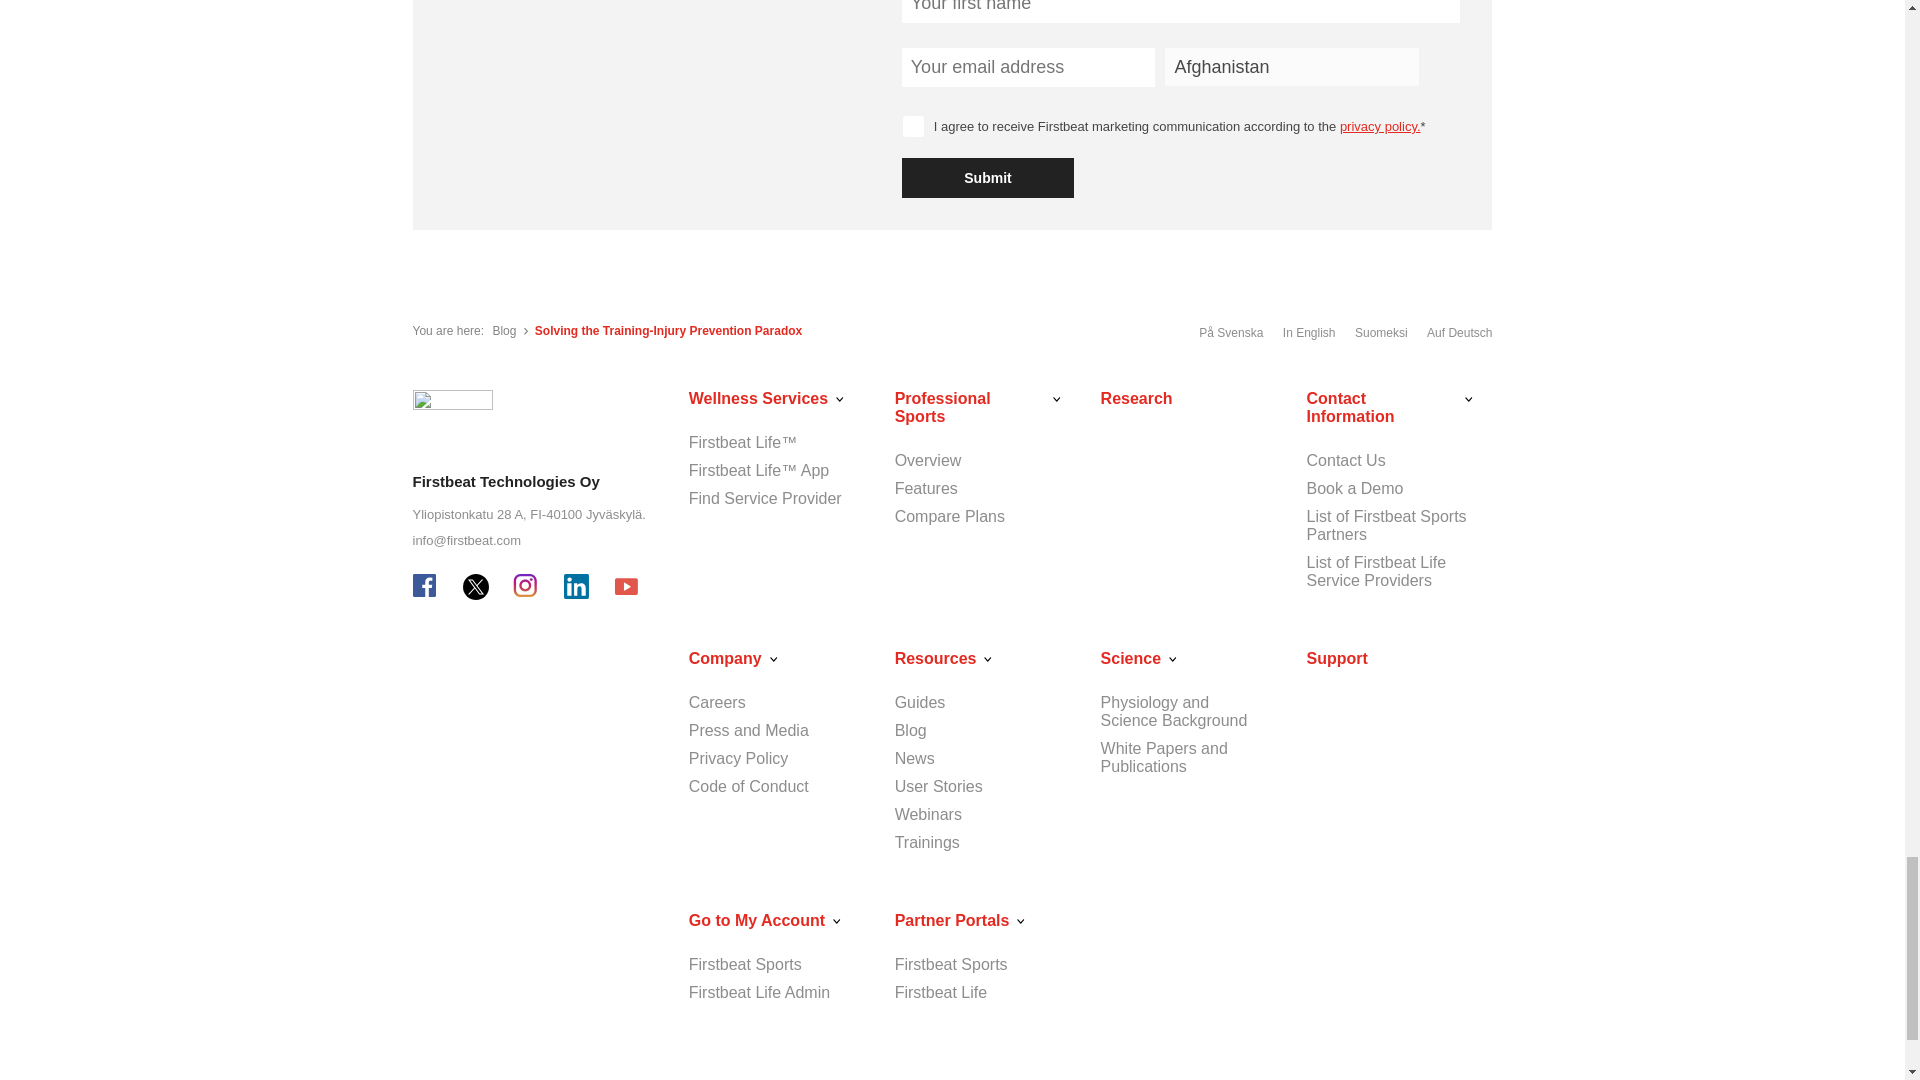 This screenshot has height=1080, width=1920. Describe the element at coordinates (988, 177) in the screenshot. I see `Submit` at that location.